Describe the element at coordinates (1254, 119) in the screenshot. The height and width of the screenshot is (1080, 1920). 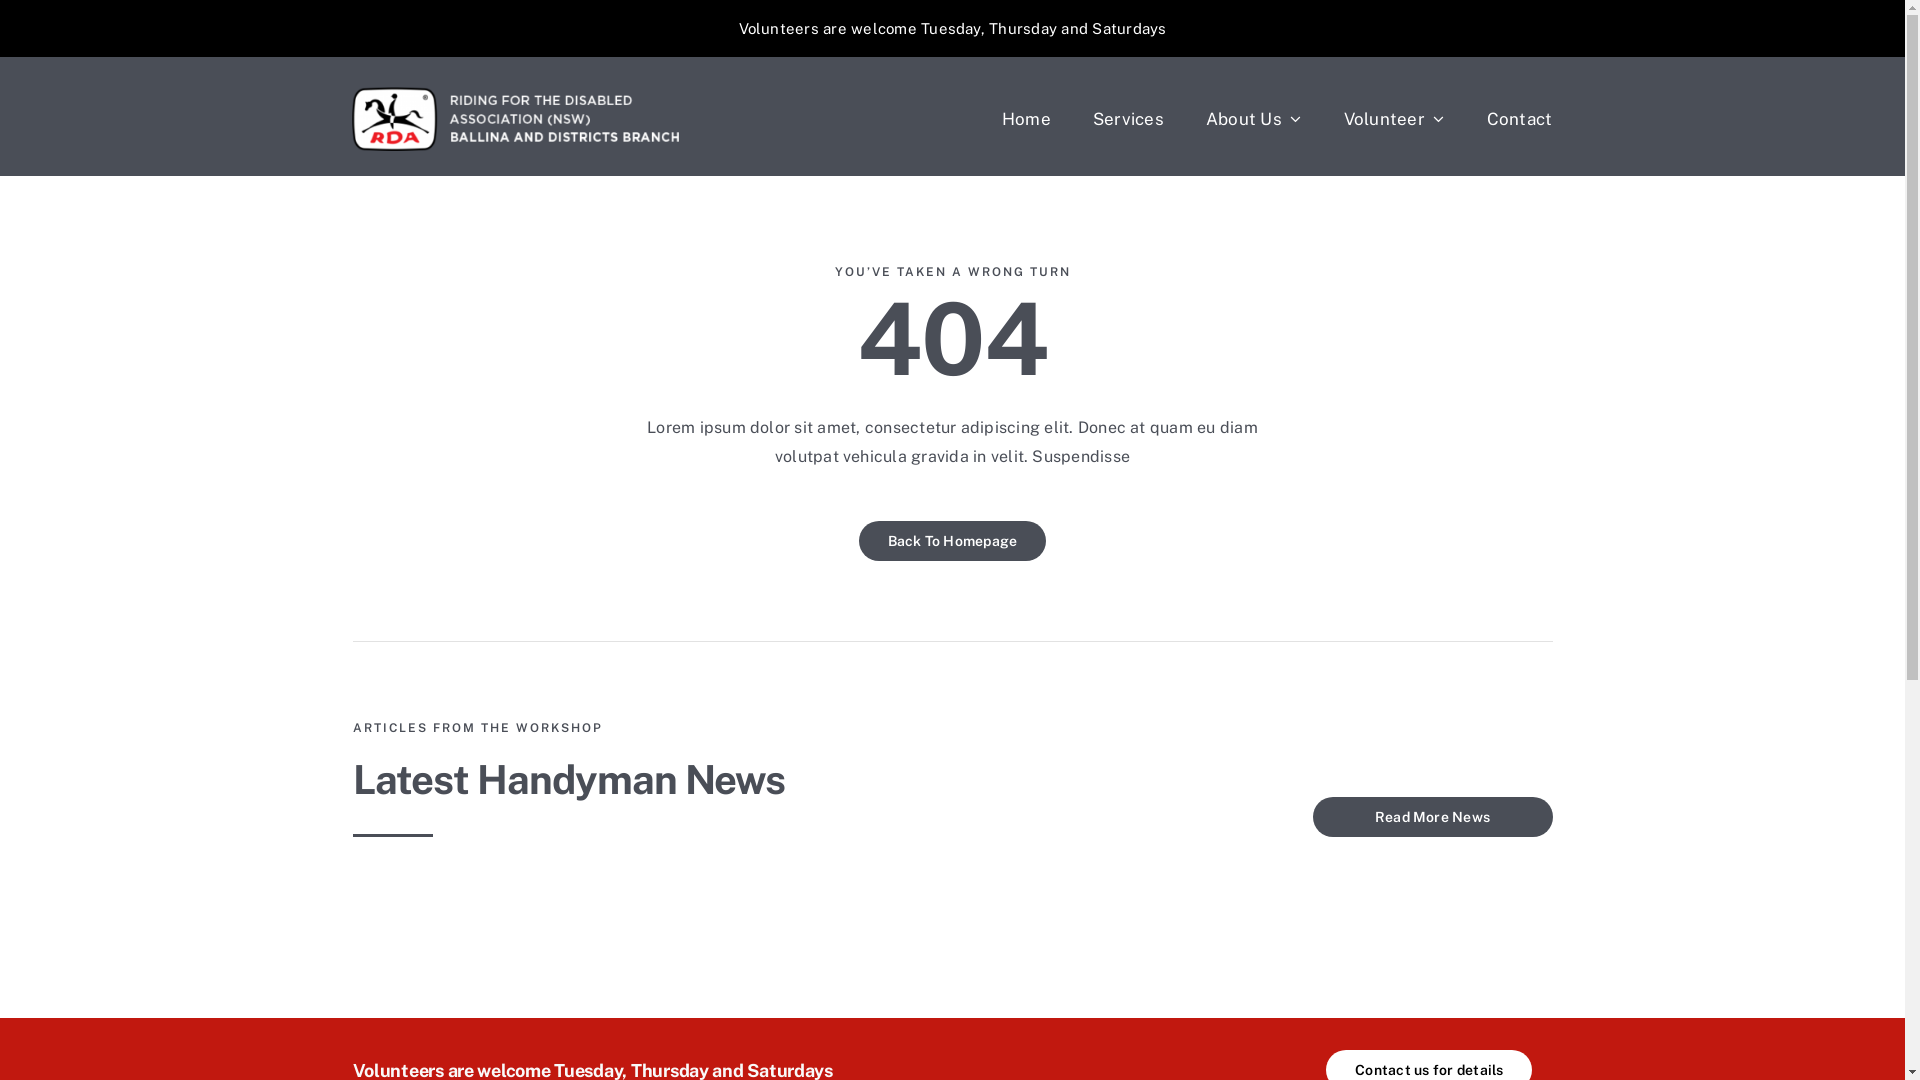
I see `About Us` at that location.